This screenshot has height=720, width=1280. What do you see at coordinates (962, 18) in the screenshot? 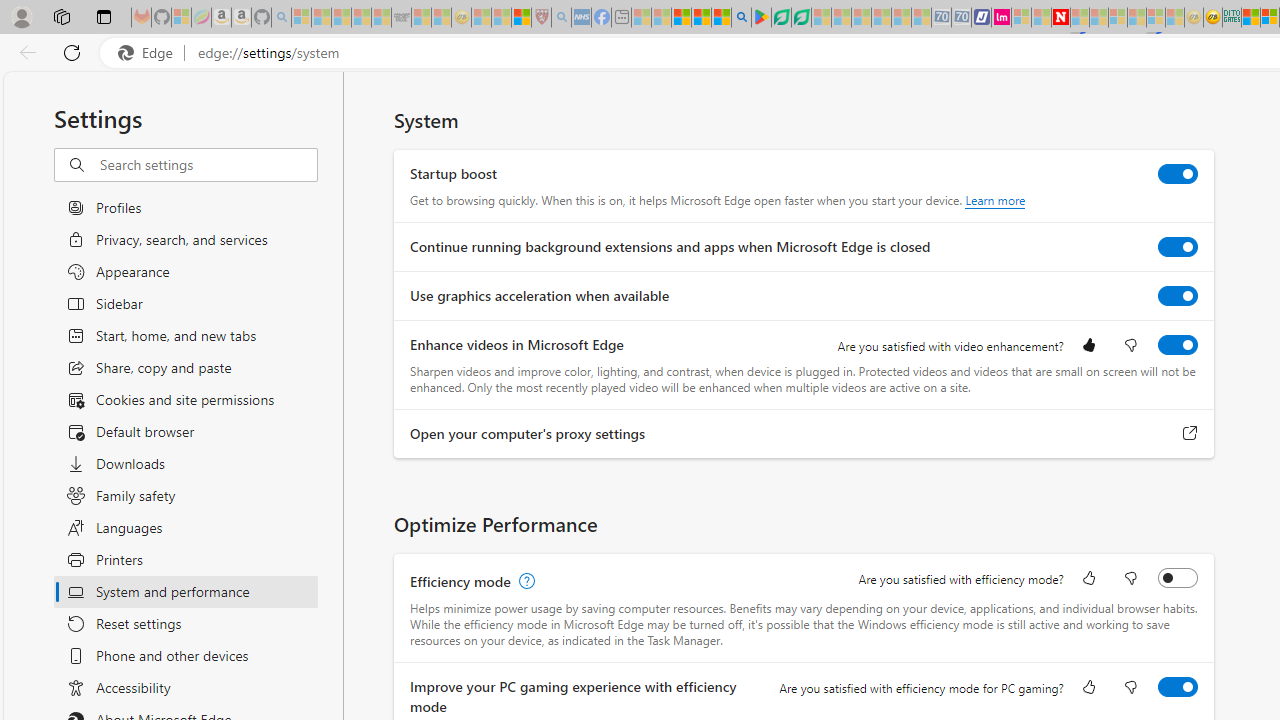
I see `Cheap Hotels - Save70.com - Sleeping` at bounding box center [962, 18].